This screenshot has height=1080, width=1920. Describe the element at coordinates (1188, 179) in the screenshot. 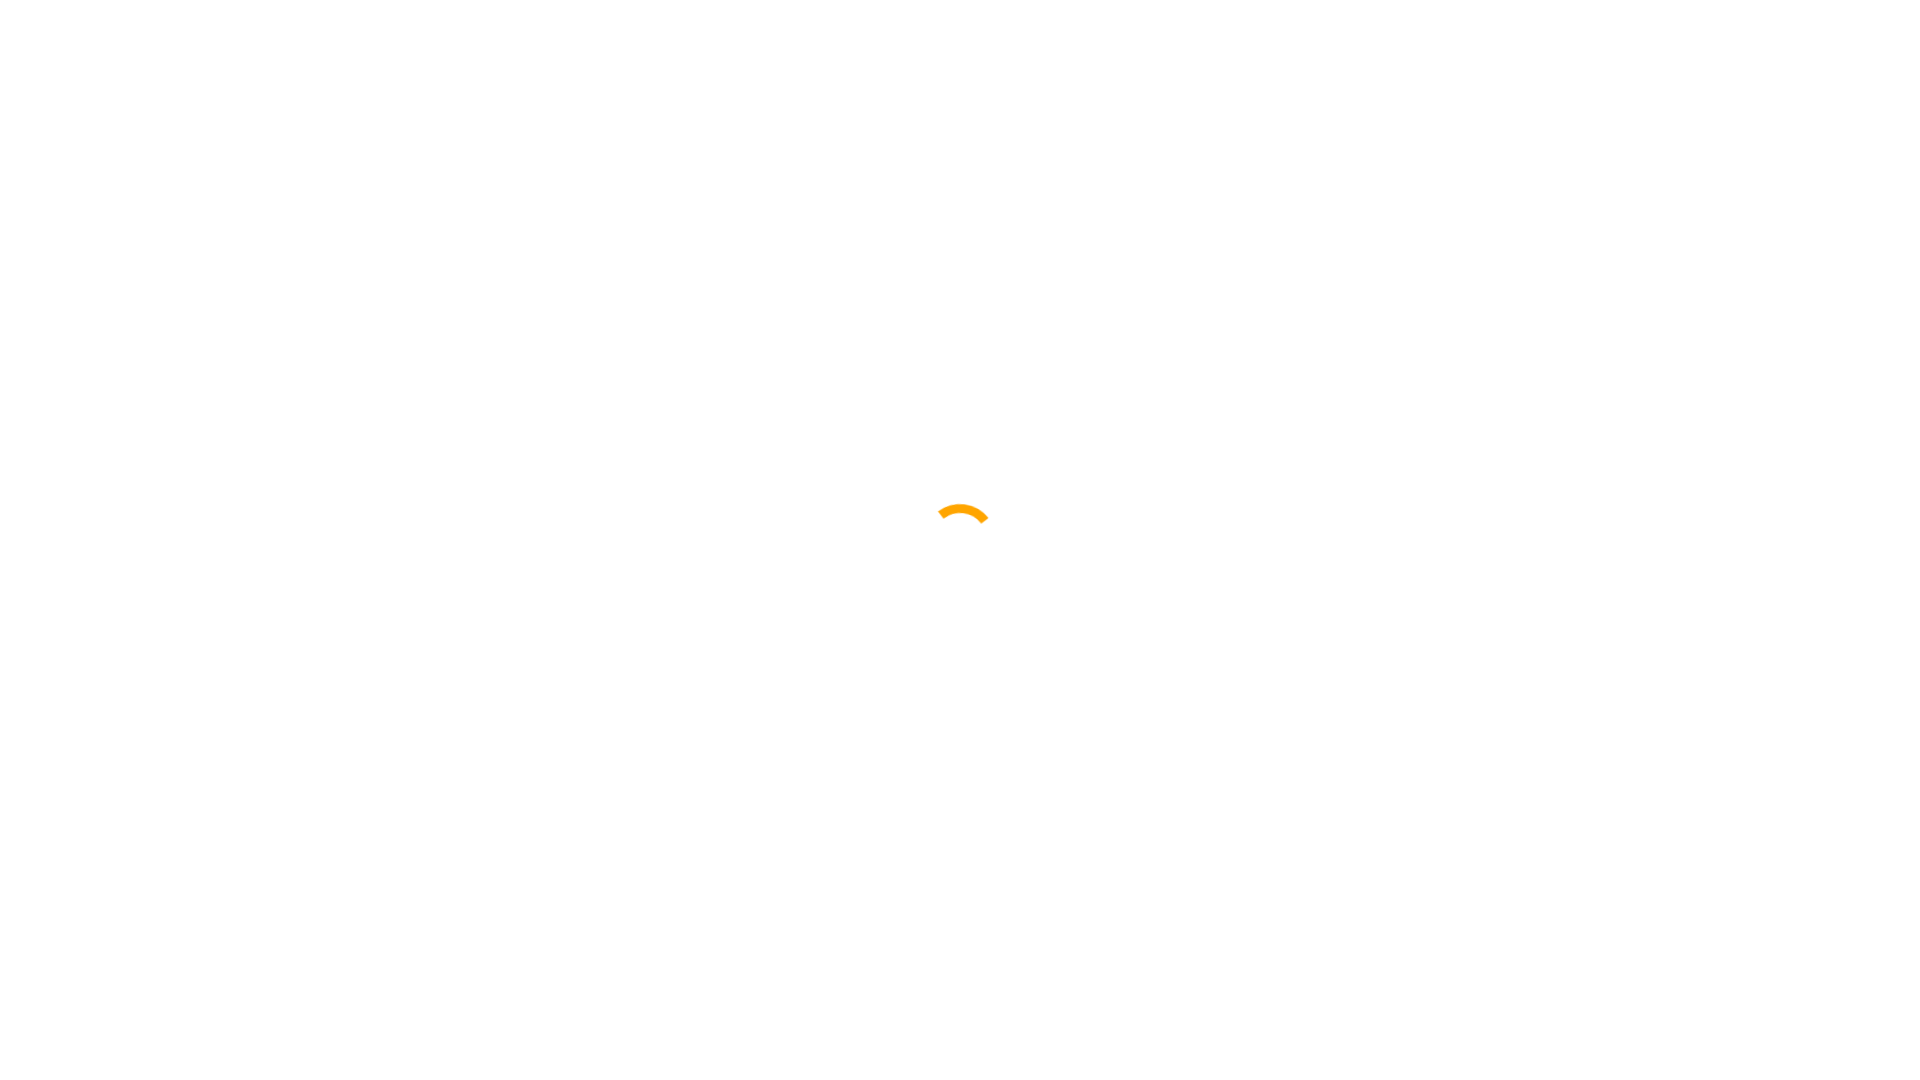

I see `Kursanmeldung/Kontakt` at that location.